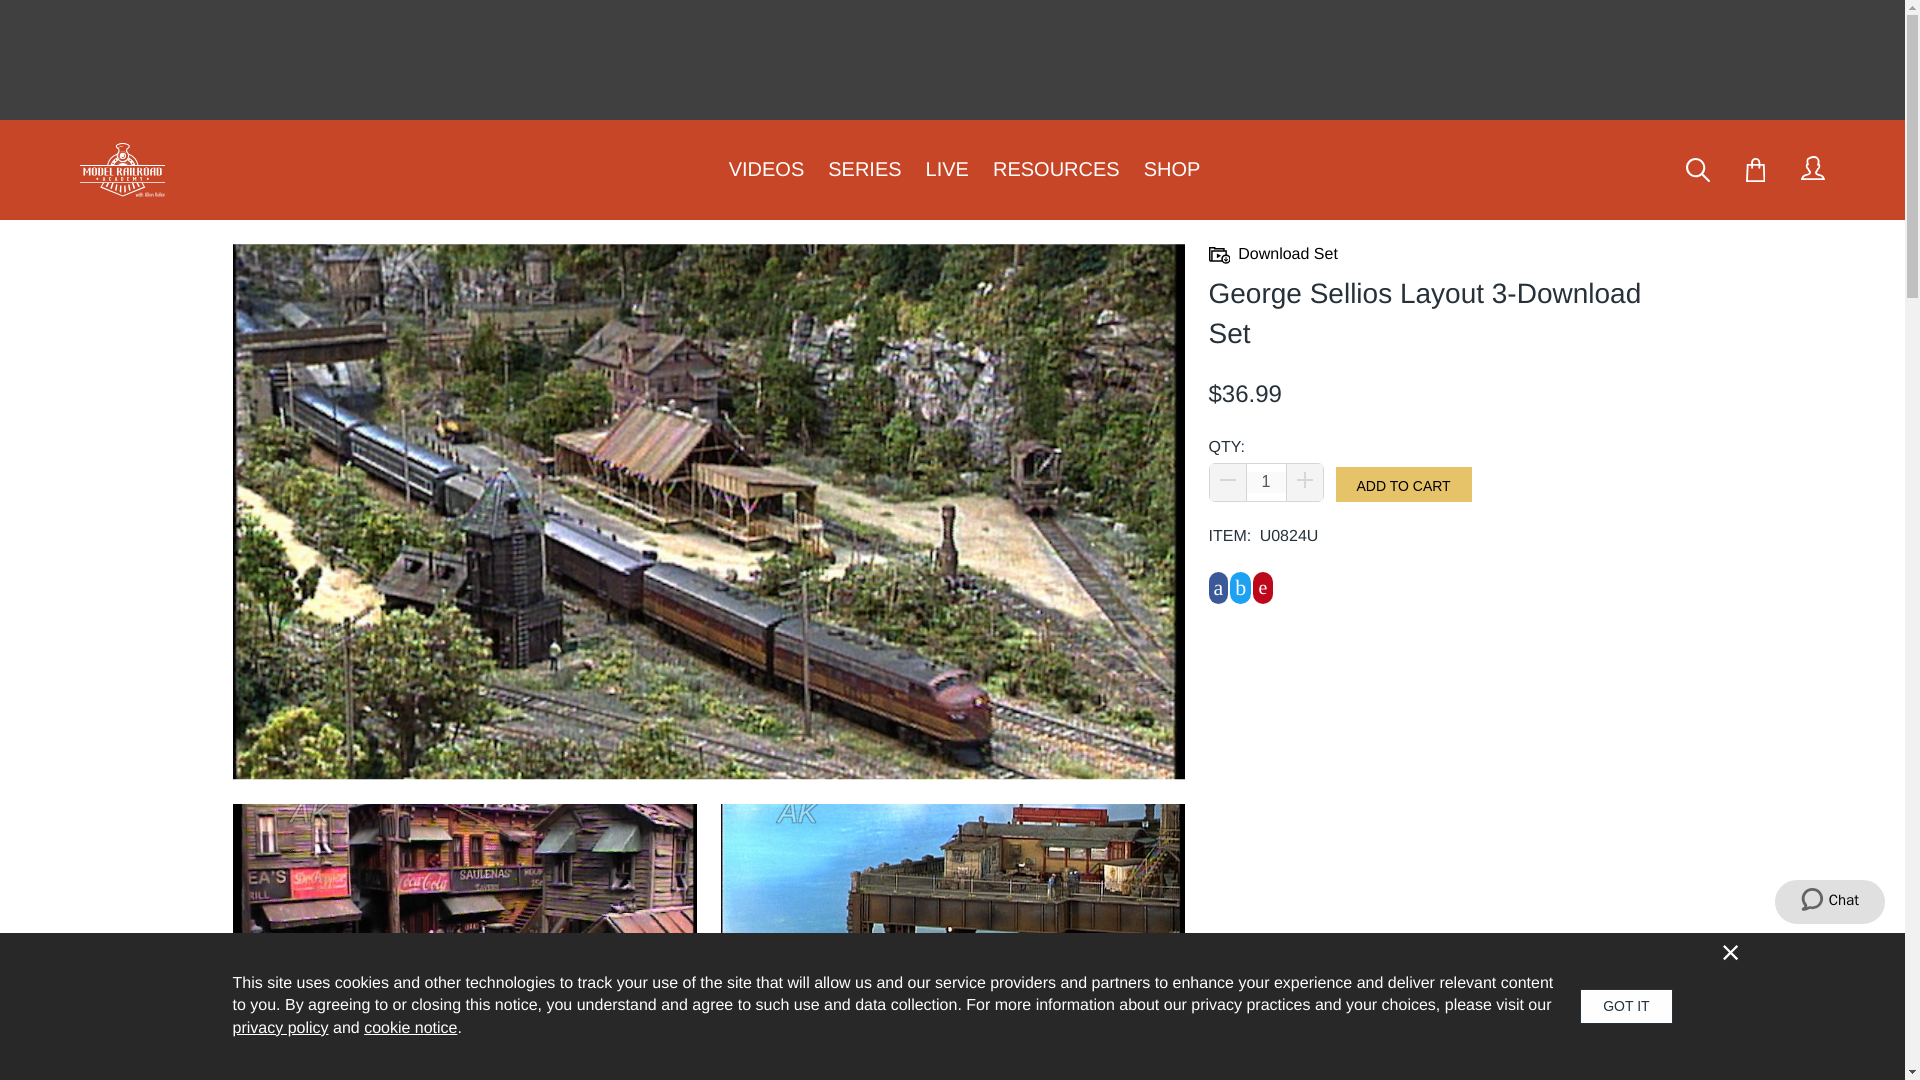  Describe the element at coordinates (1228, 482) in the screenshot. I see `Quantity control decrement button` at that location.